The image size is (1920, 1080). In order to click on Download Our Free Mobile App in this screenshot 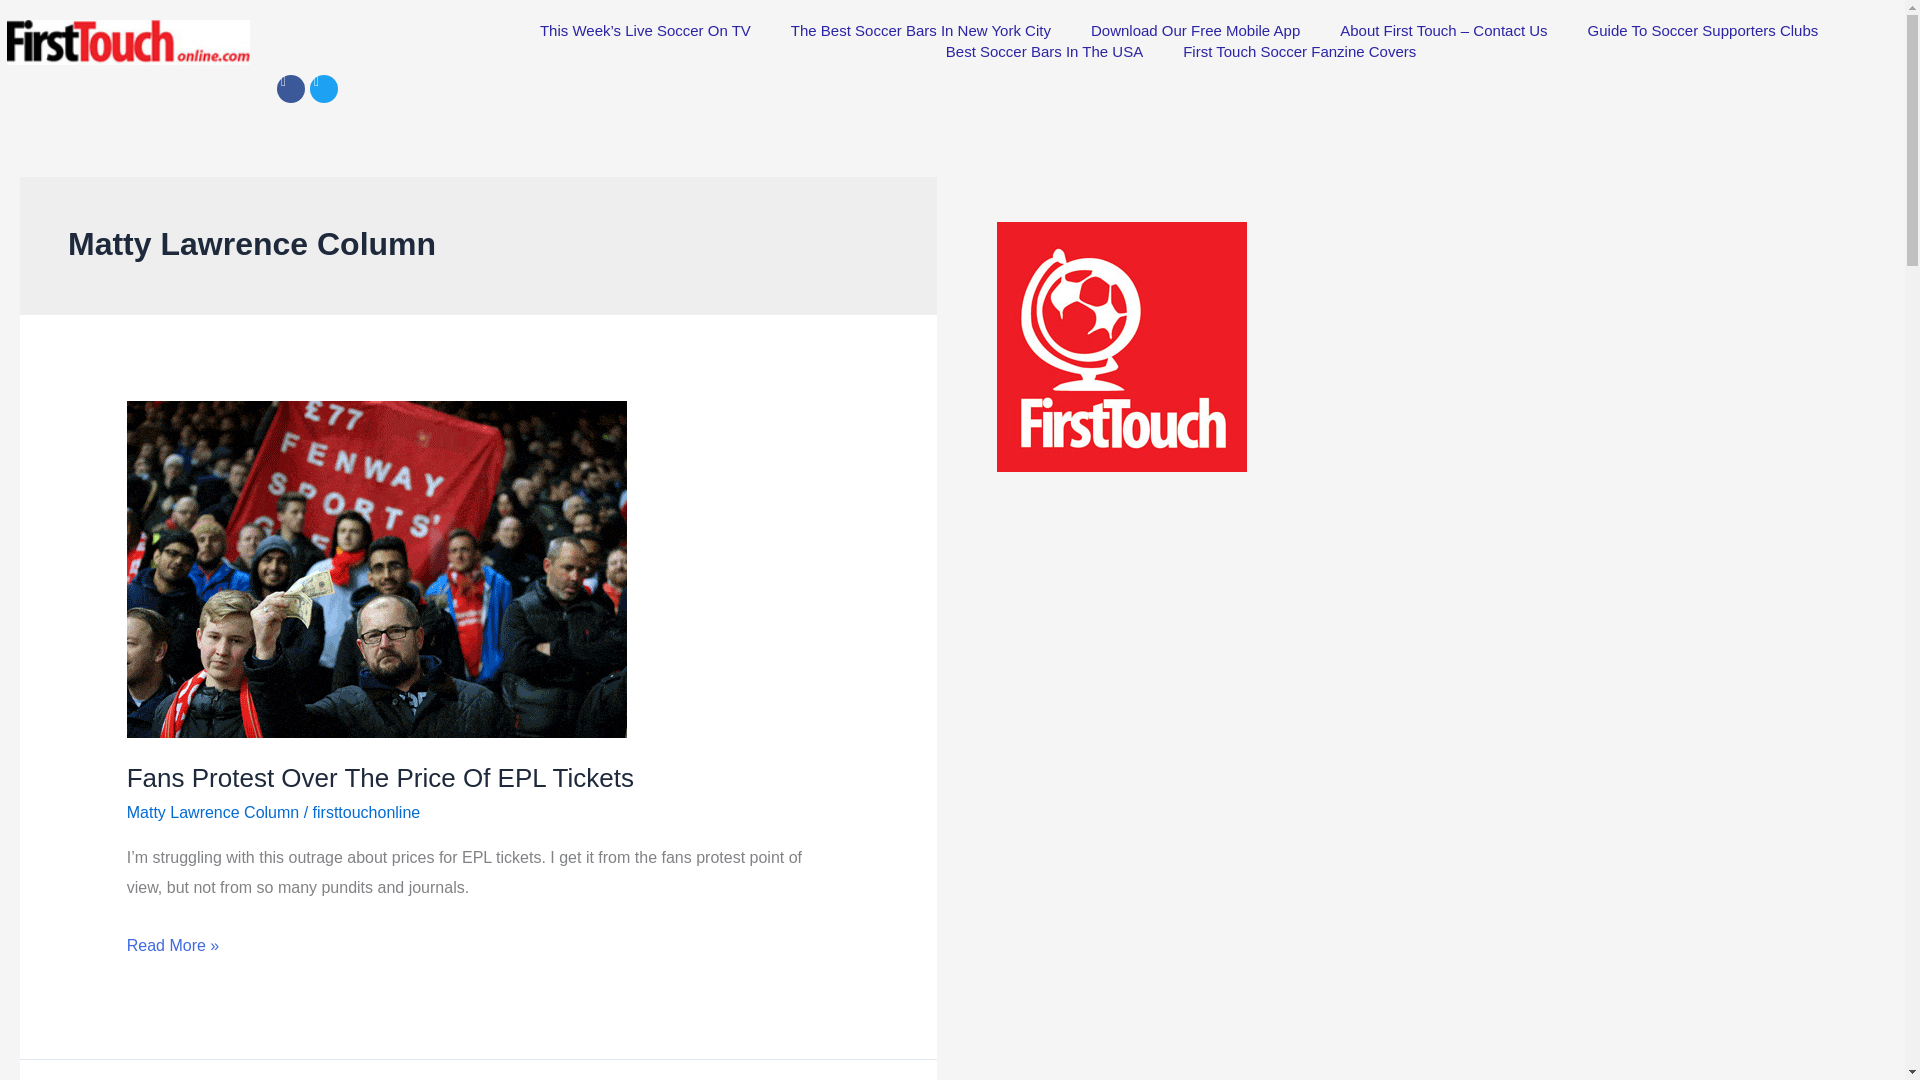, I will do `click(1195, 30)`.